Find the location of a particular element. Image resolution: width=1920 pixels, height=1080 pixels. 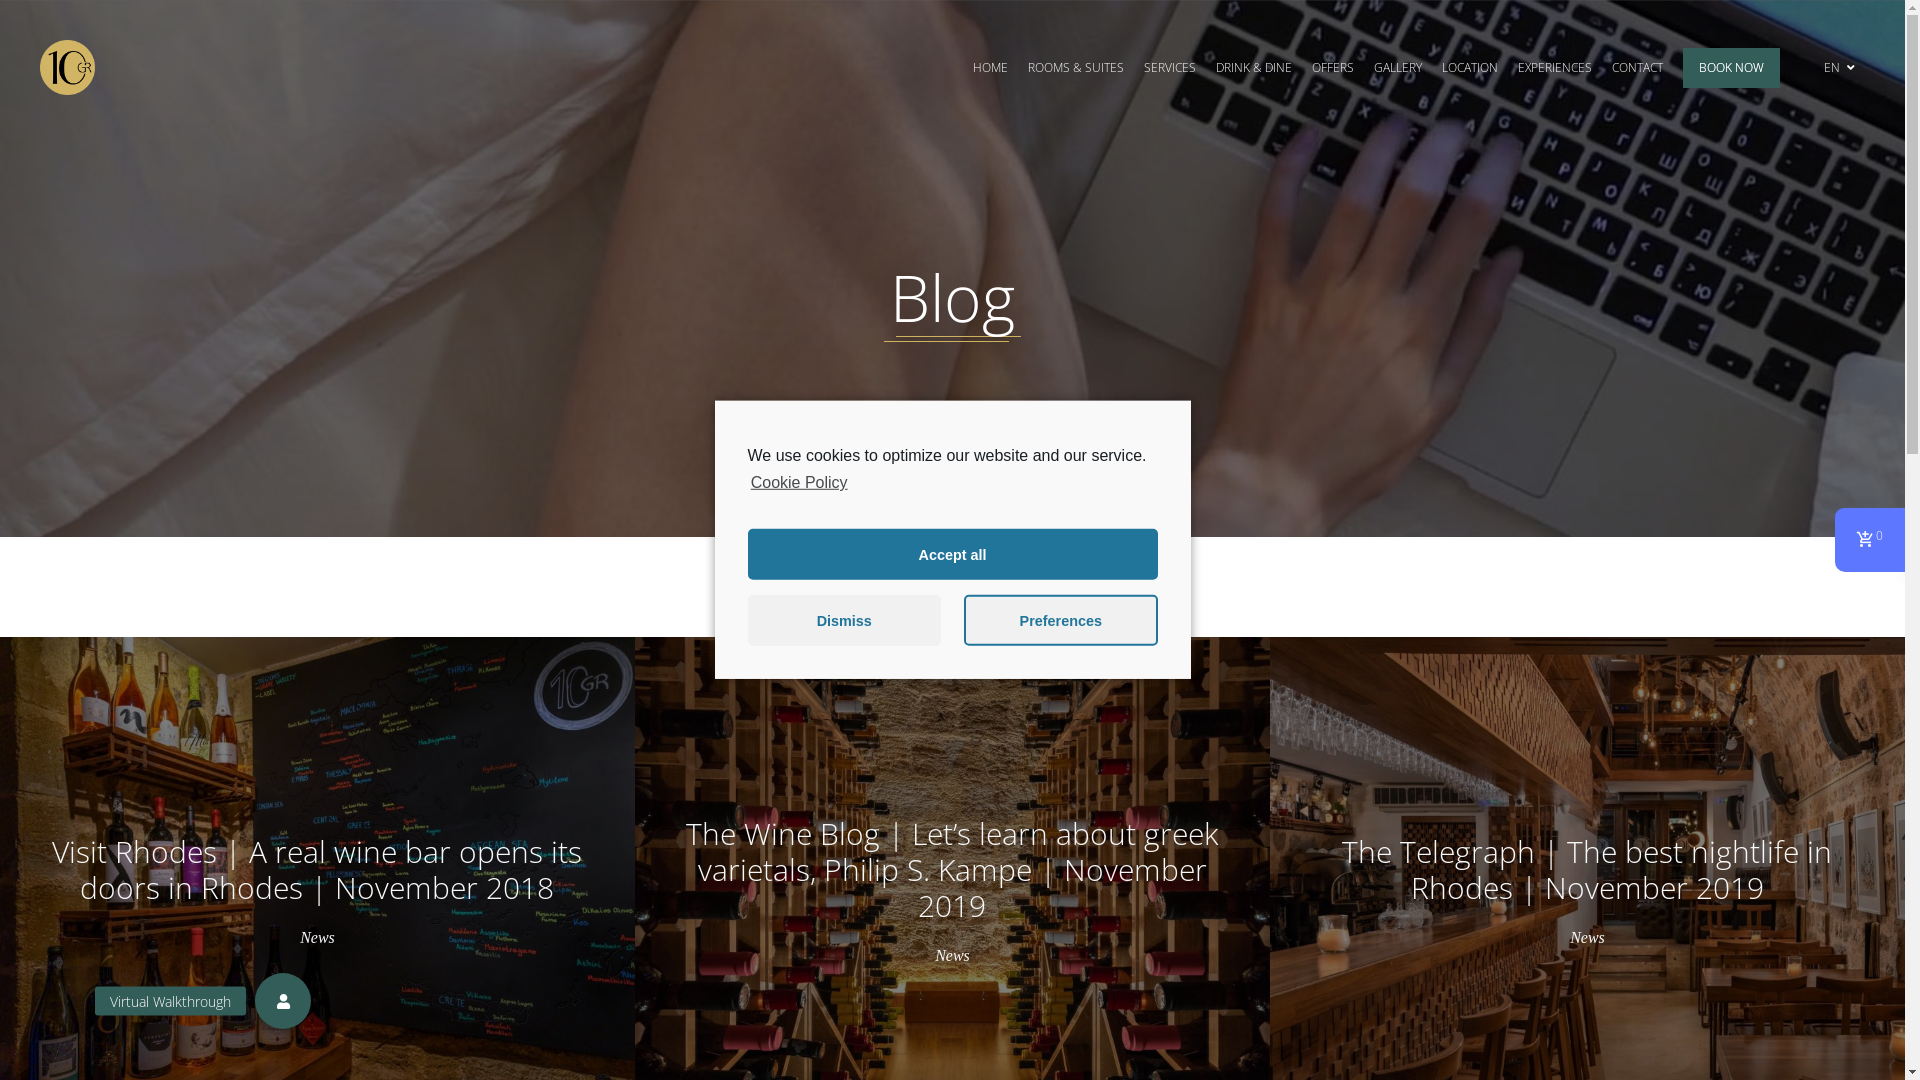

GALLERY is located at coordinates (1398, 67).